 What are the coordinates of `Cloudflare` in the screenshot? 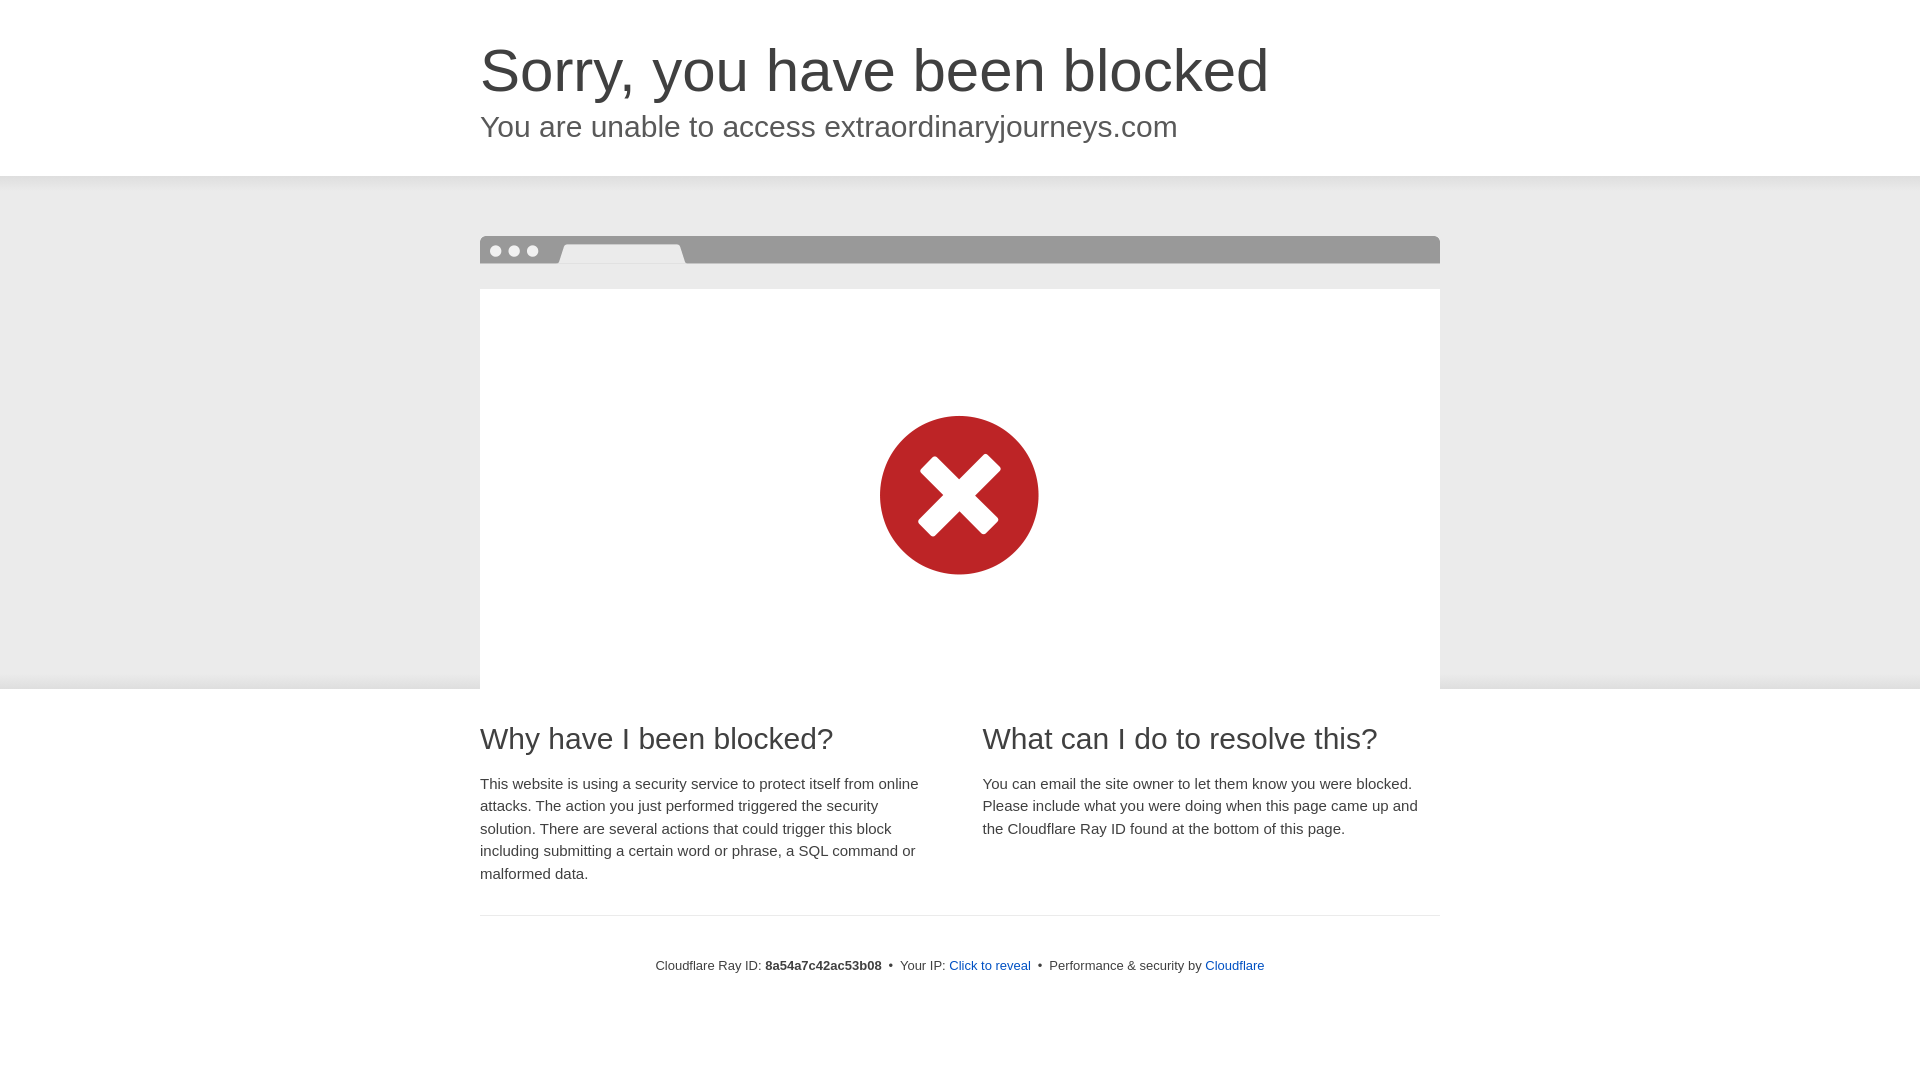 It's located at (1234, 965).